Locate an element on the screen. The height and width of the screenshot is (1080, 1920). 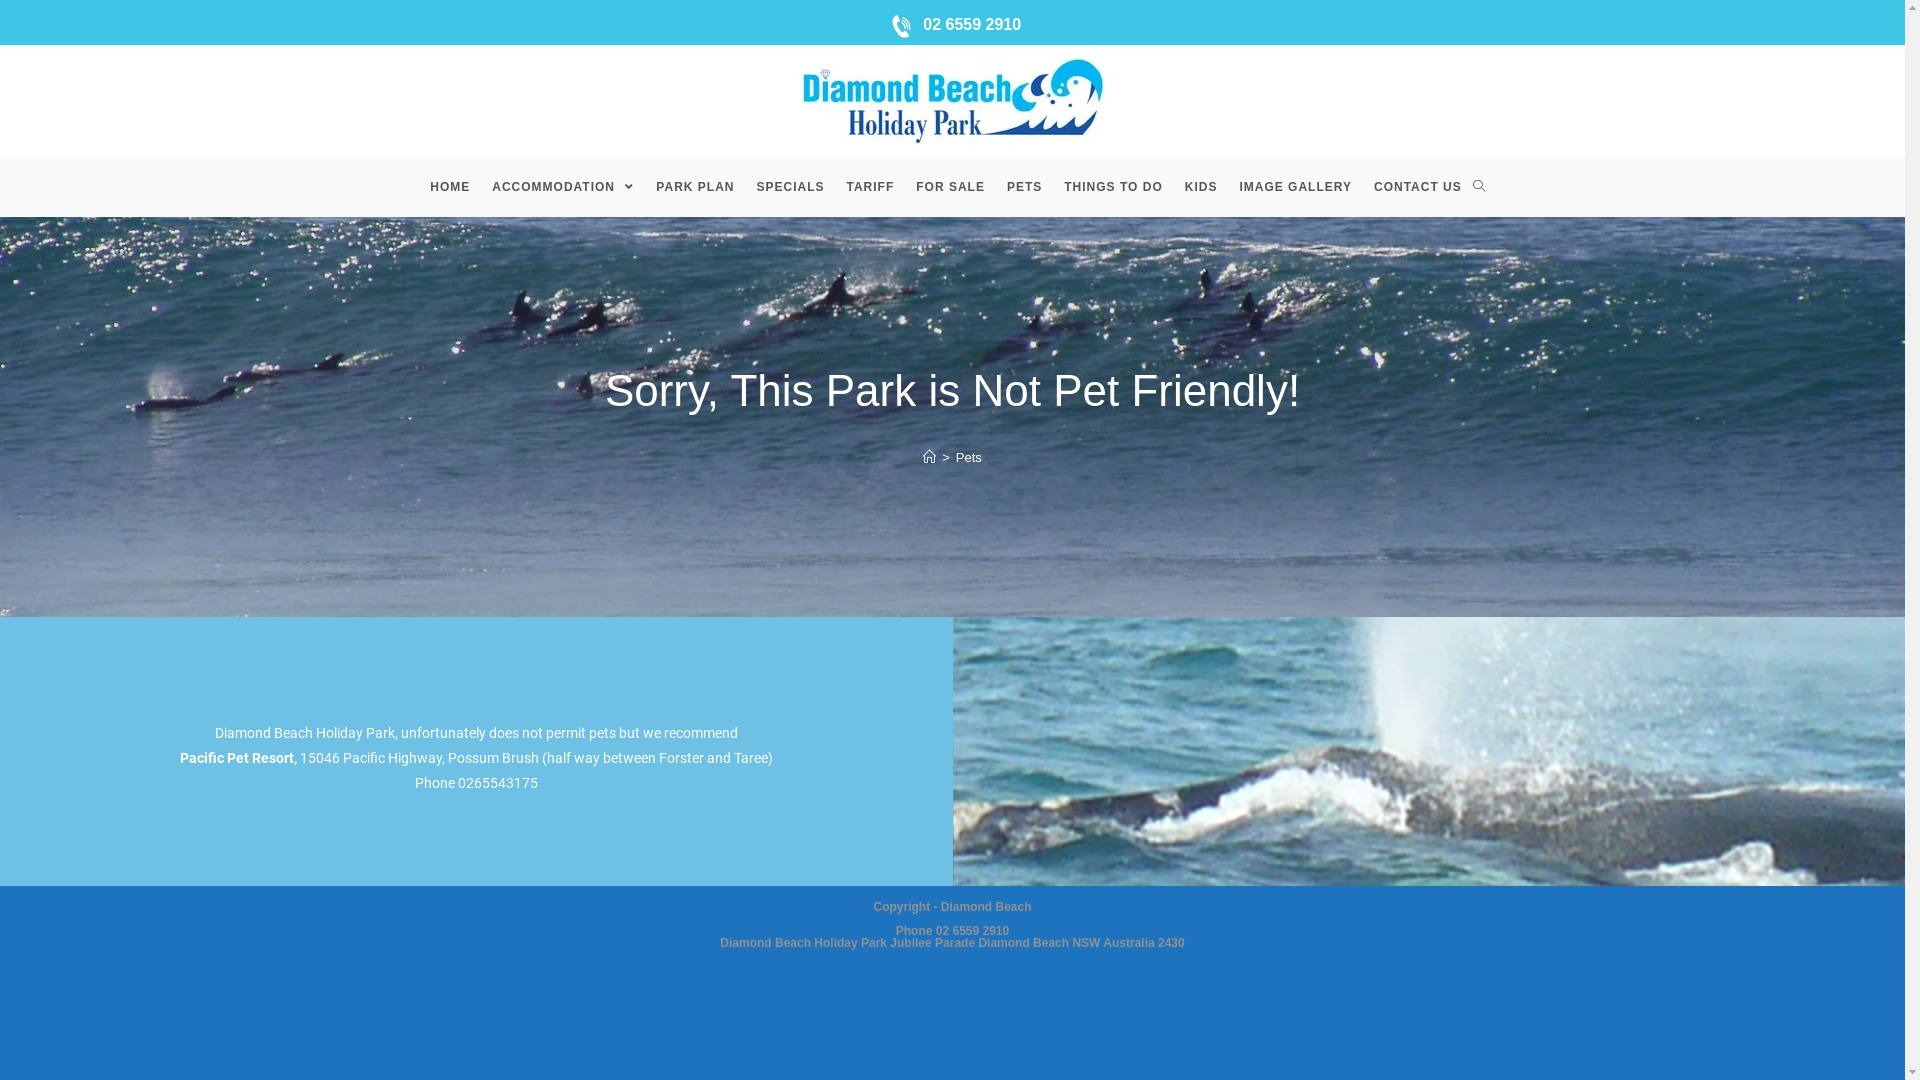
Pets is located at coordinates (969, 458).